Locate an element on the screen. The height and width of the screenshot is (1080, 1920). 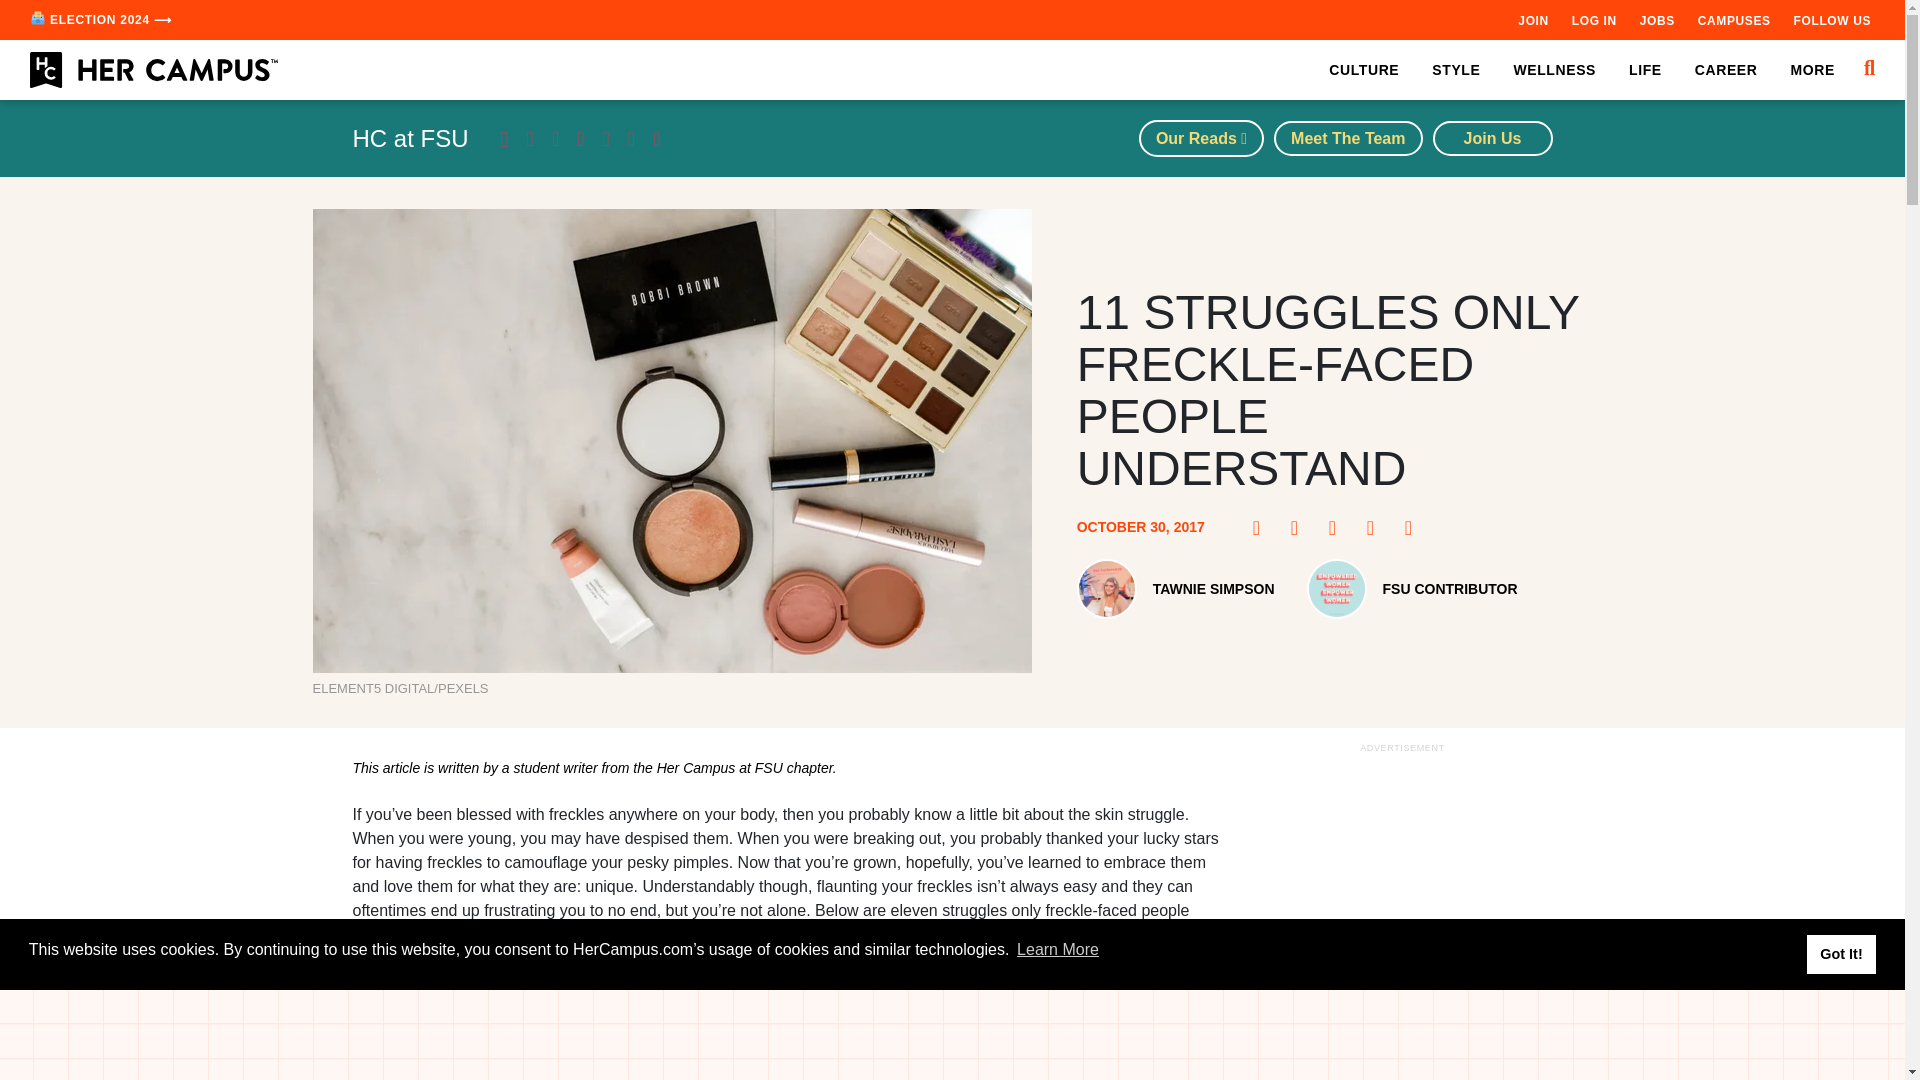
JOBS is located at coordinates (1656, 20).